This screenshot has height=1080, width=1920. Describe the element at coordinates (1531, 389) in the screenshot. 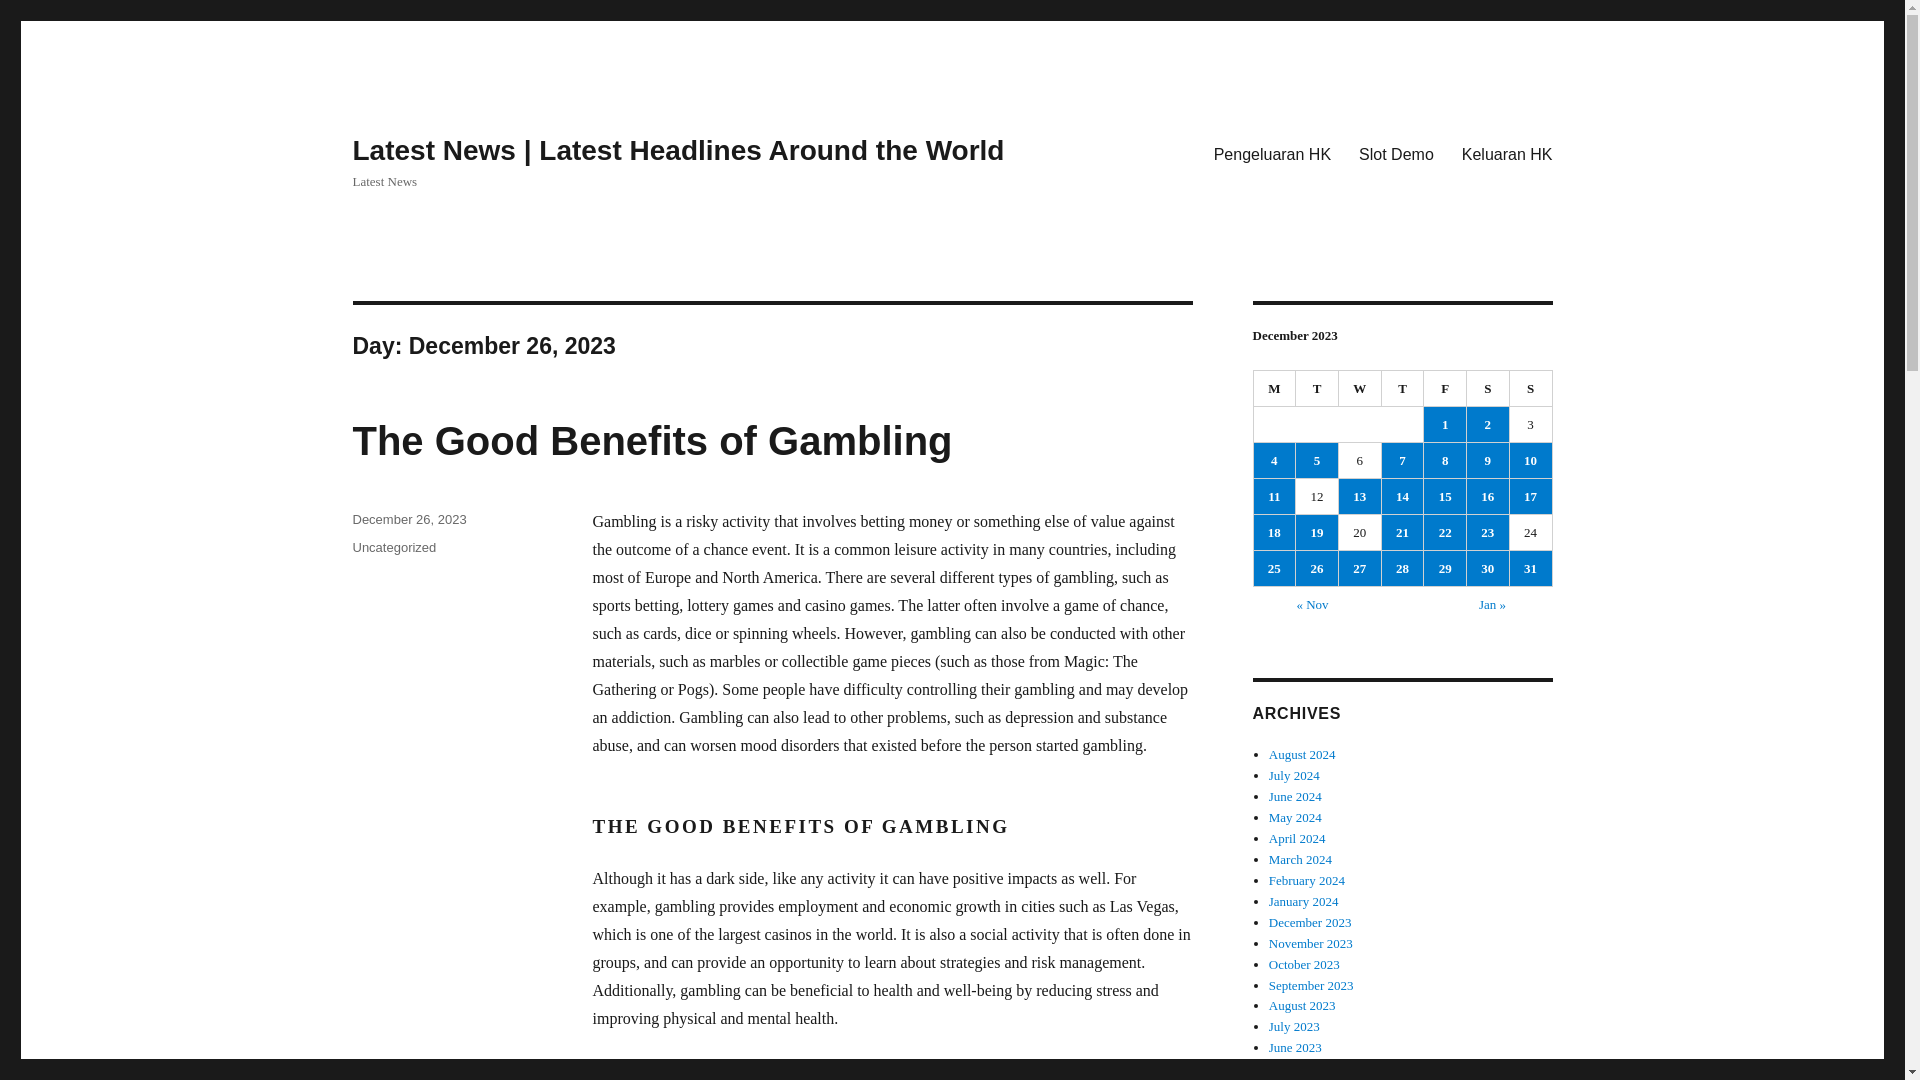

I see `Sunday` at that location.